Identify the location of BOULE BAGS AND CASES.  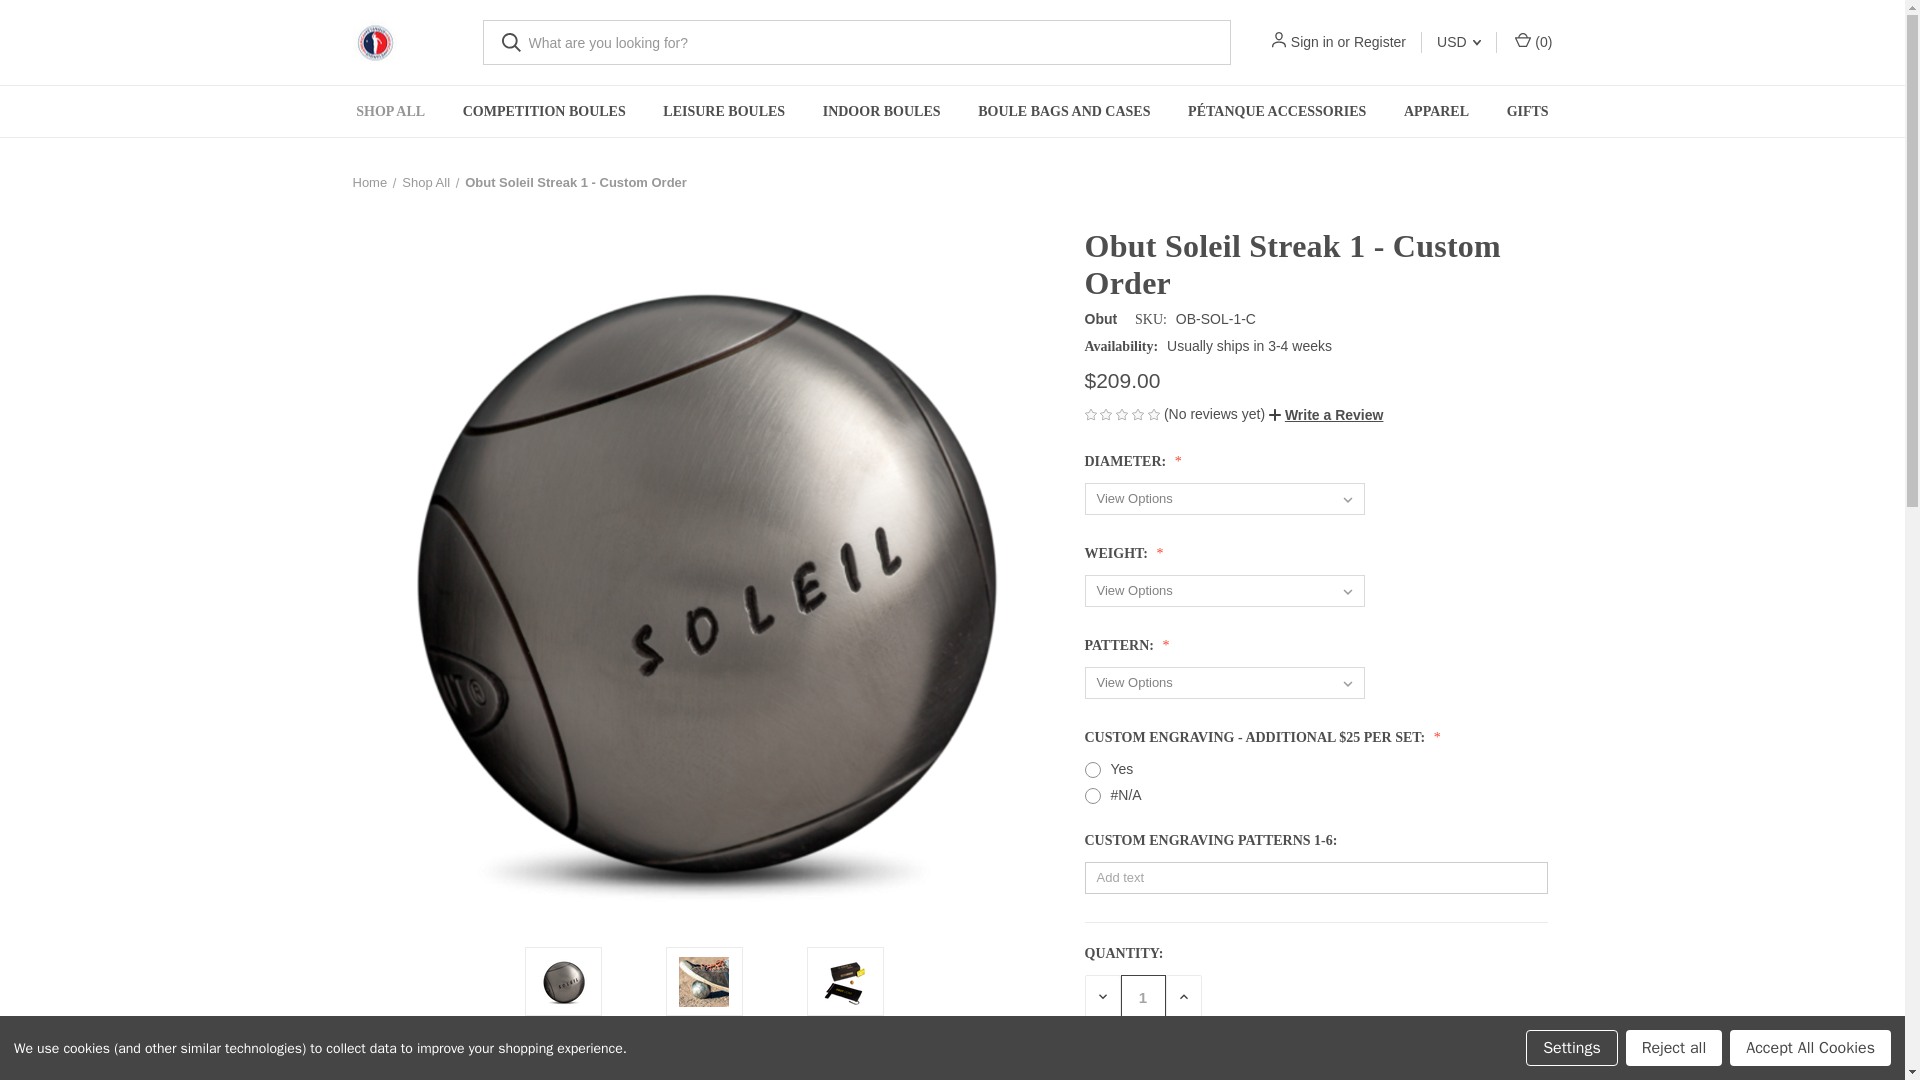
(1064, 112).